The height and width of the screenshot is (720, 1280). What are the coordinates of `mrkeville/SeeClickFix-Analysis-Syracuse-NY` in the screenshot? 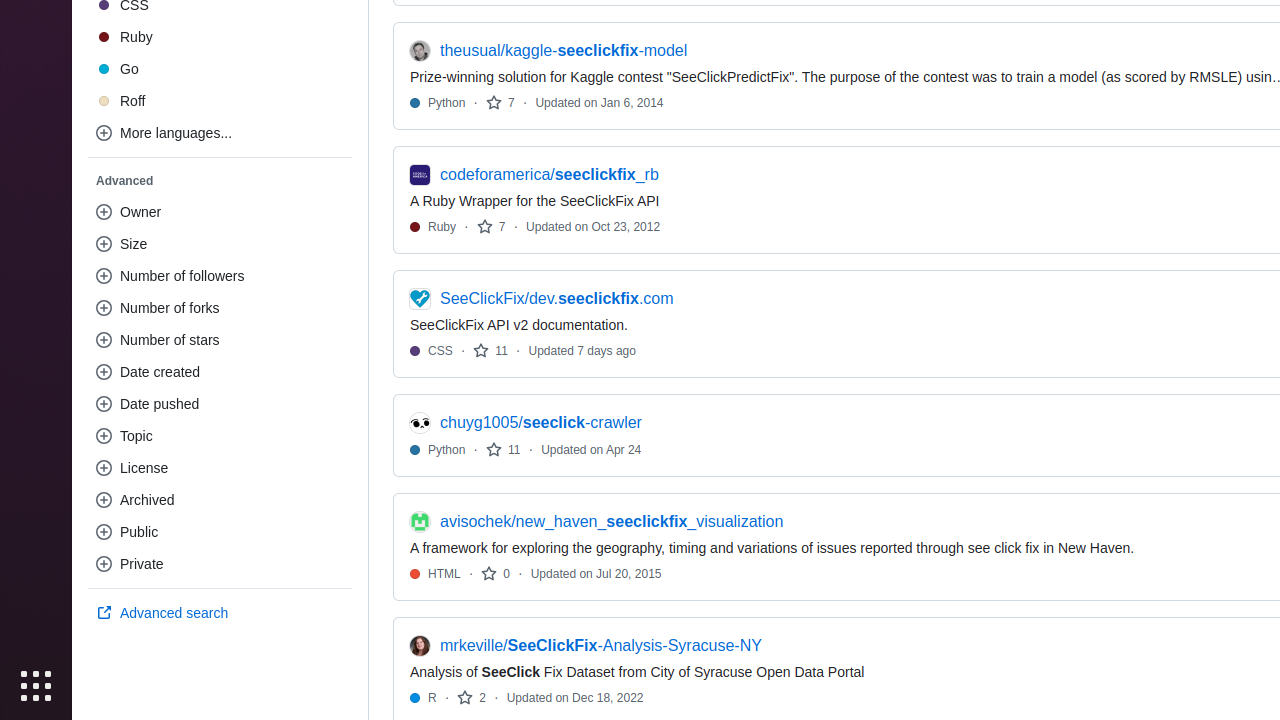 It's located at (601, 646).